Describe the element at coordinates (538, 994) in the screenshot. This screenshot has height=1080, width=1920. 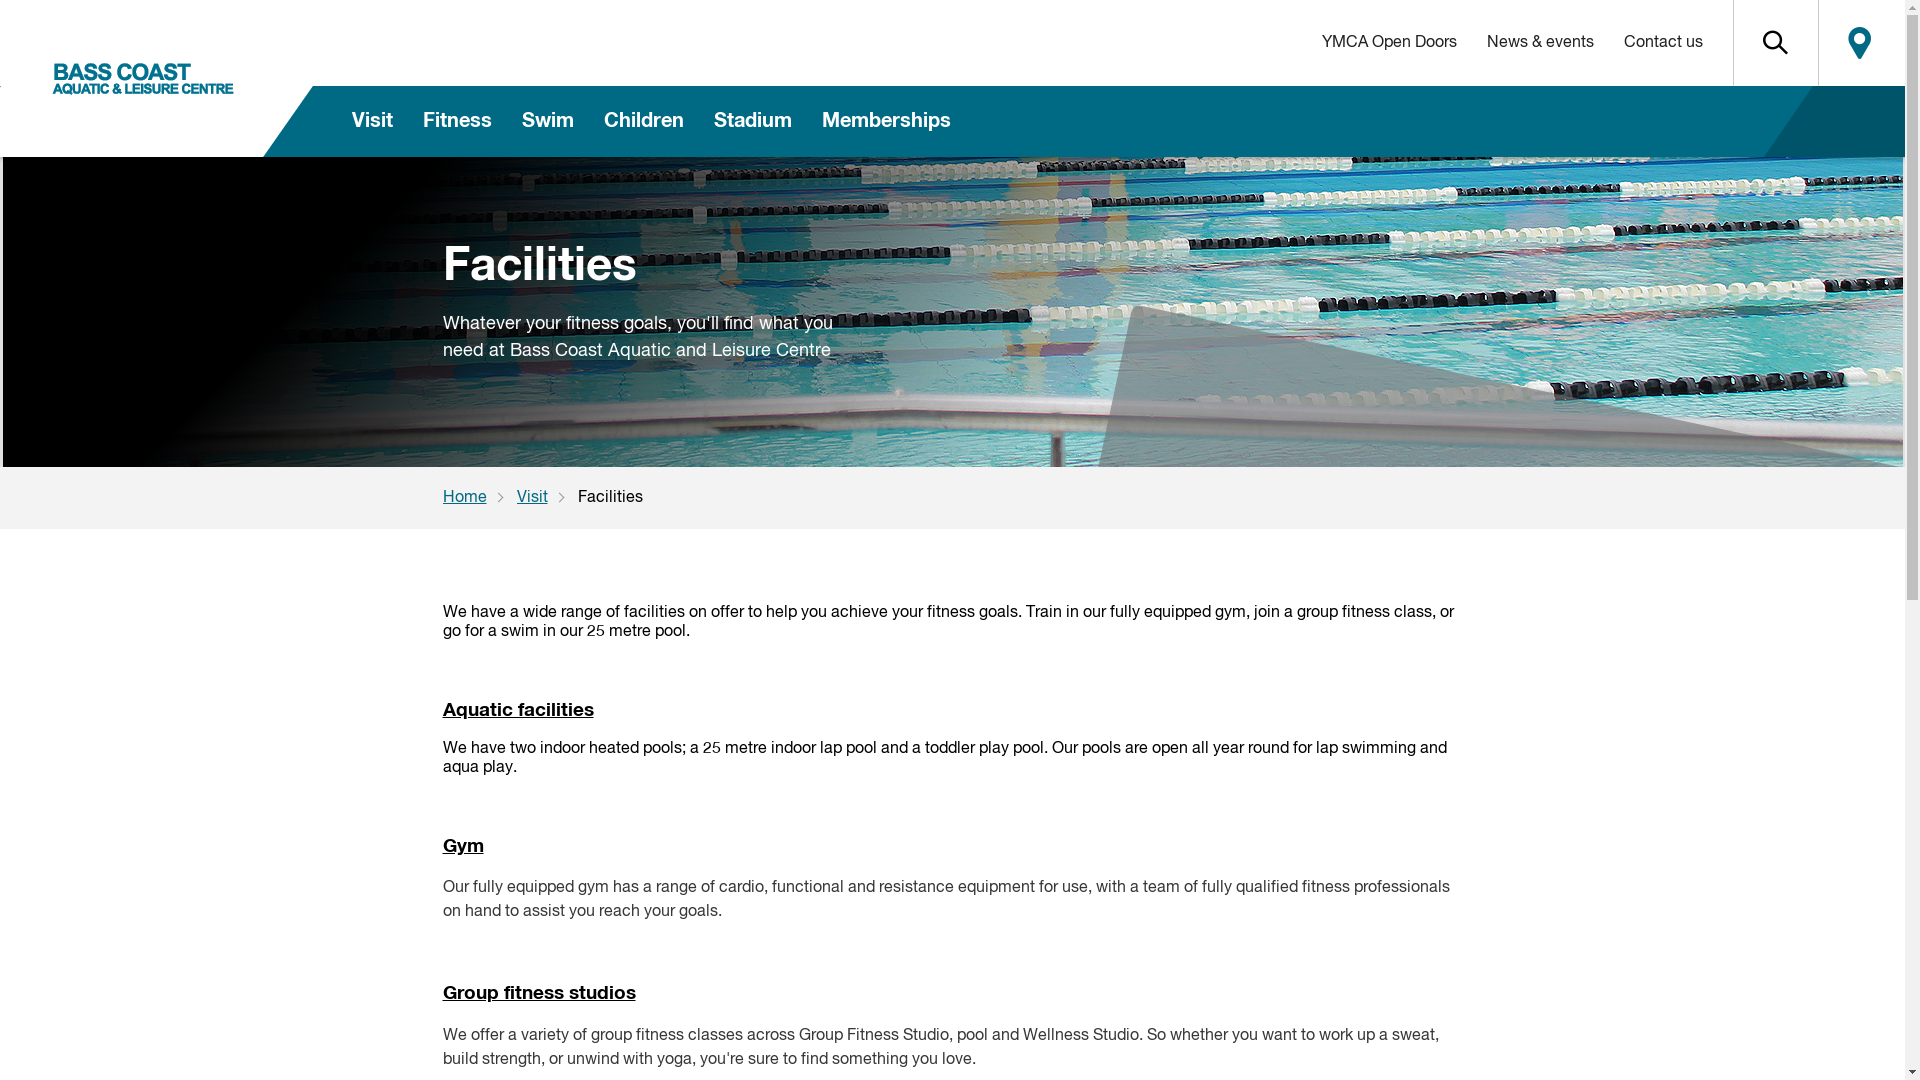
I see `Group fitness studios` at that location.